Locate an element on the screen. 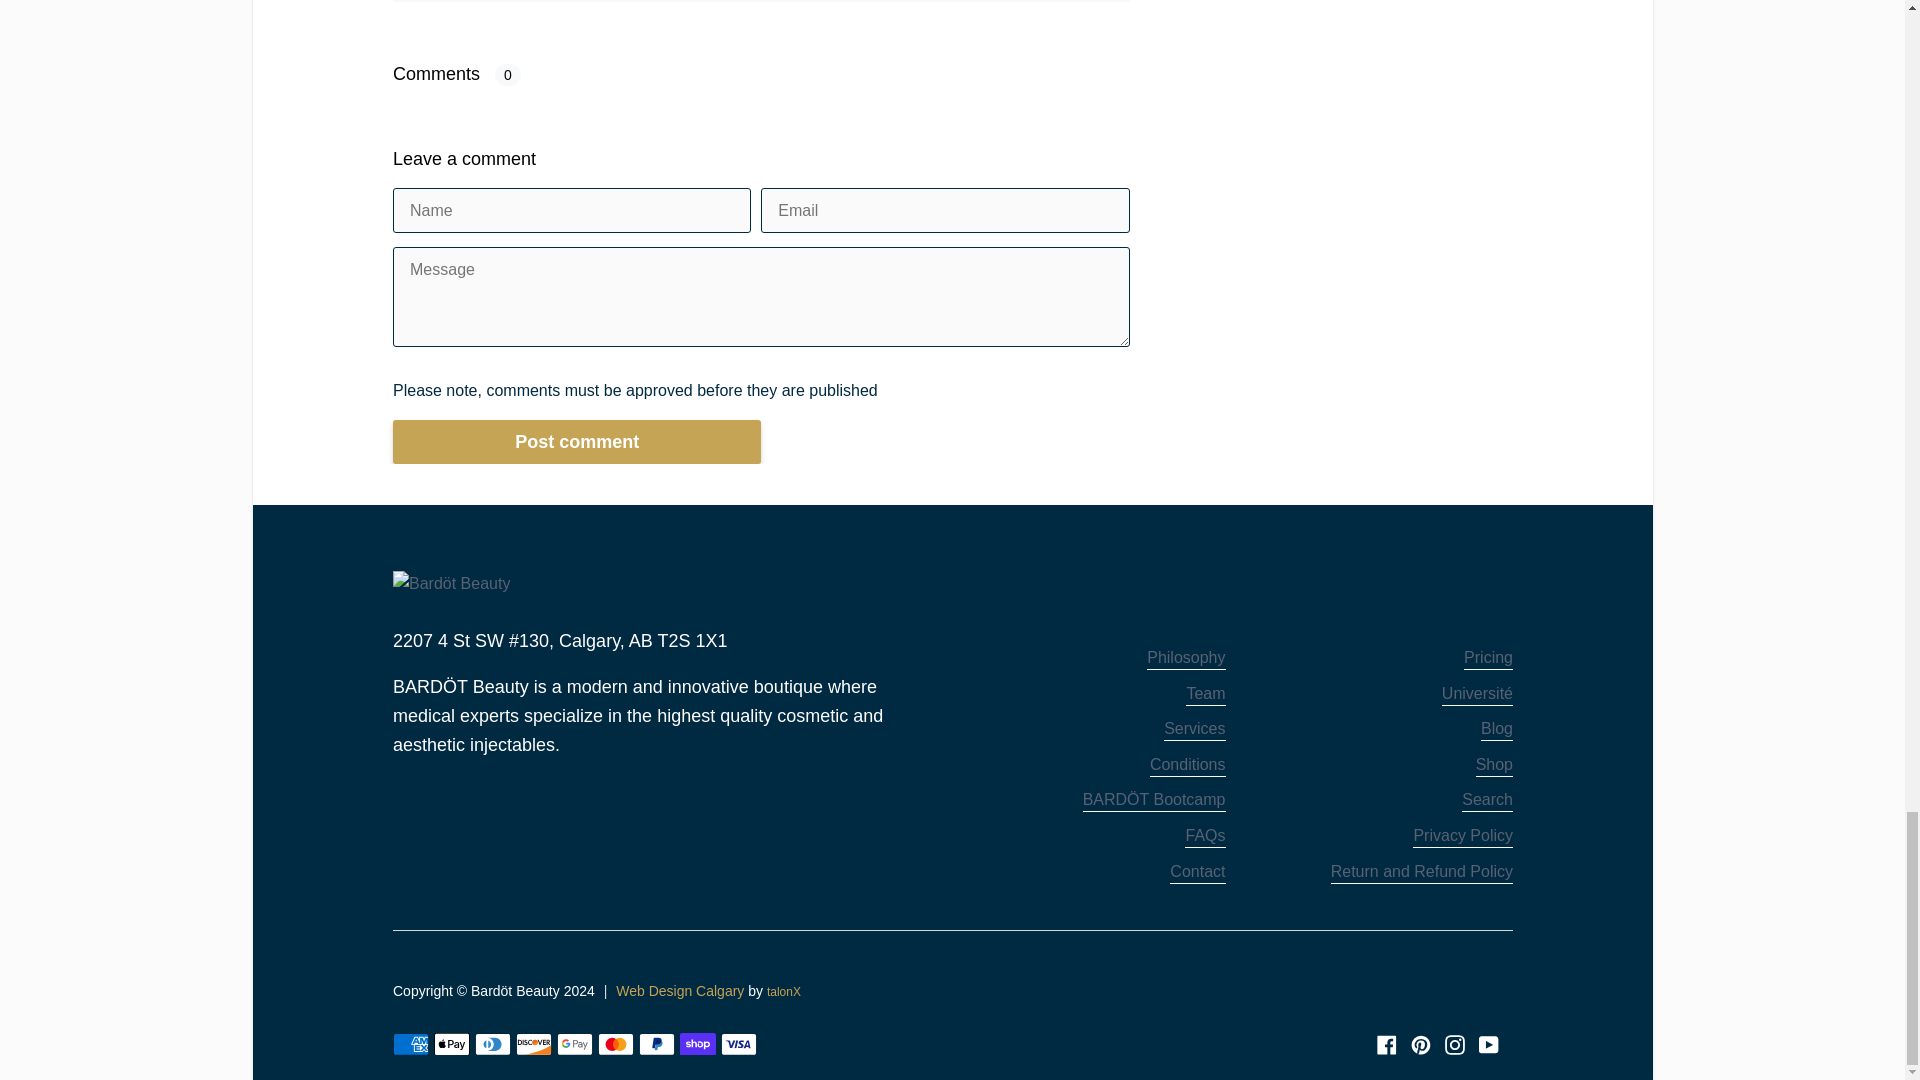 The height and width of the screenshot is (1080, 1920). Calgary Website by talonX is located at coordinates (792, 992).